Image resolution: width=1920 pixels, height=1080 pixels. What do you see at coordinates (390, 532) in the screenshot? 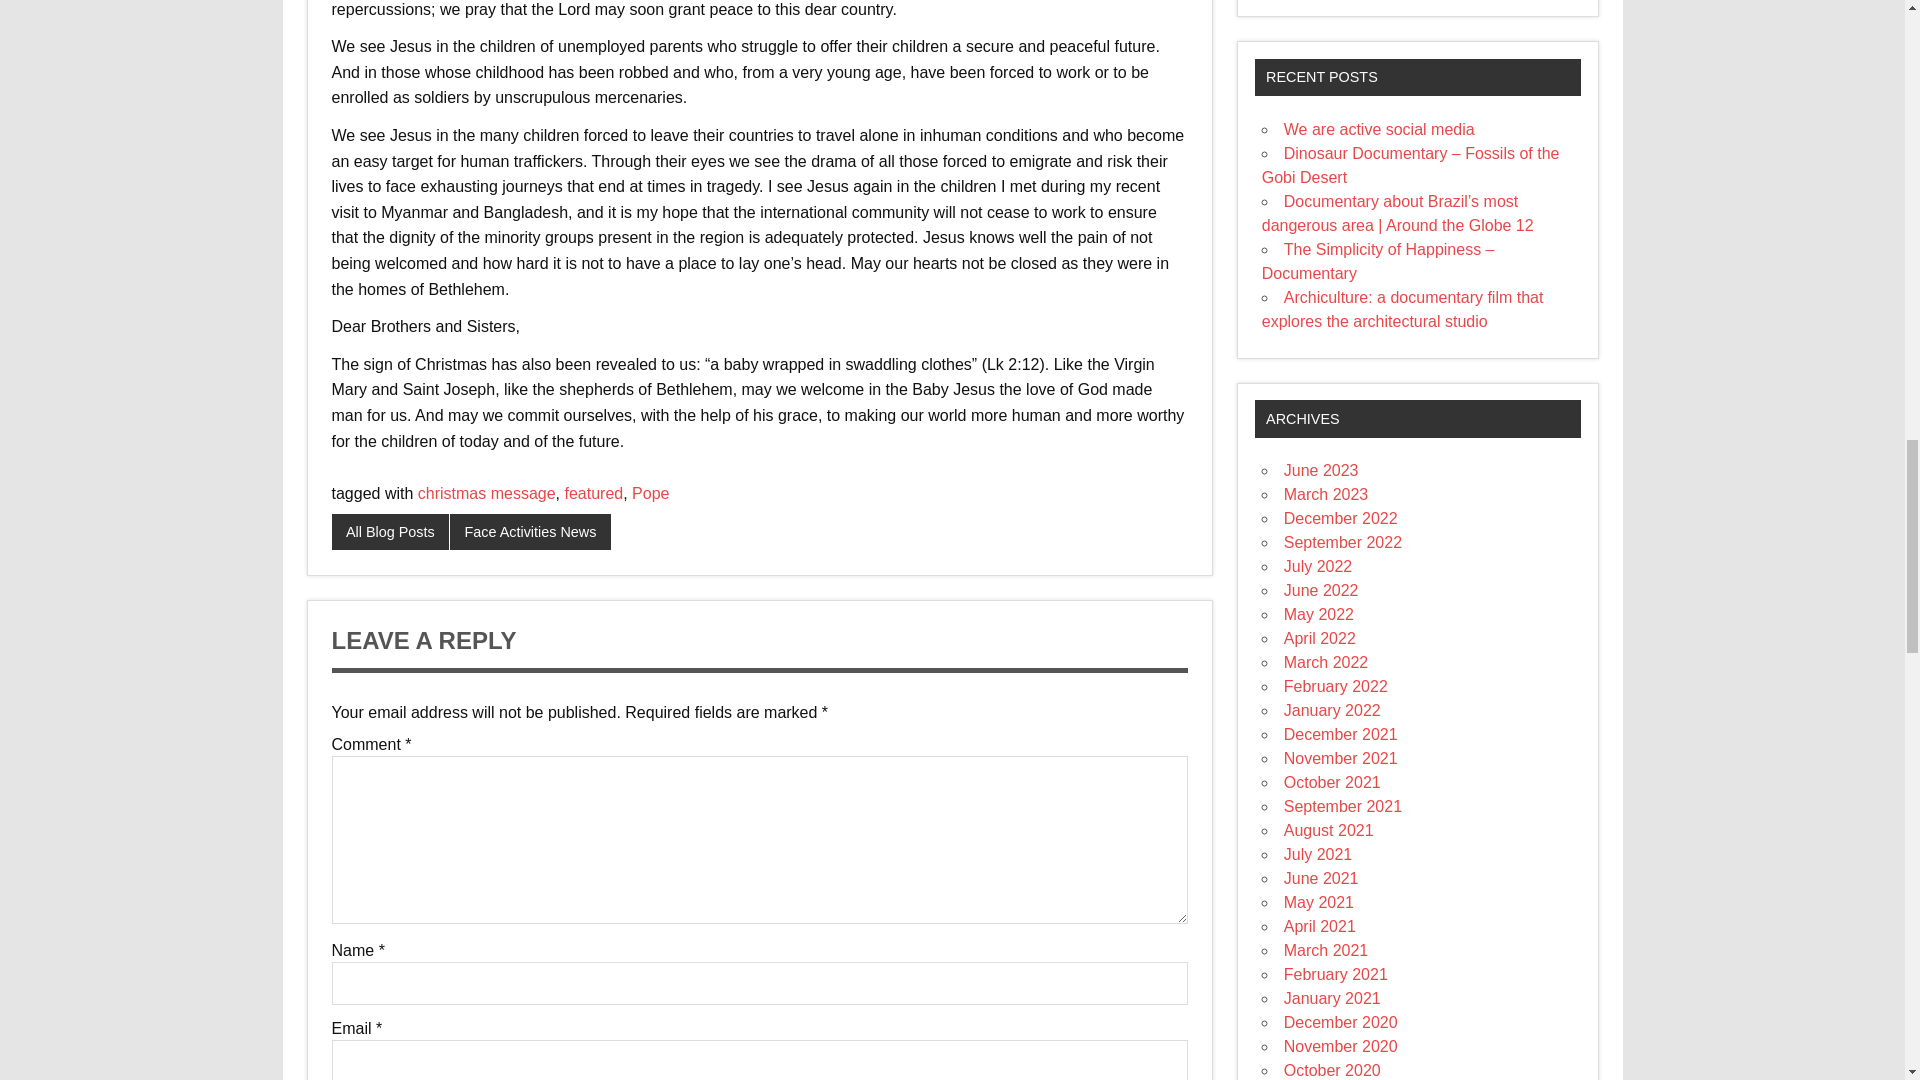
I see `All Blog Posts` at bounding box center [390, 532].